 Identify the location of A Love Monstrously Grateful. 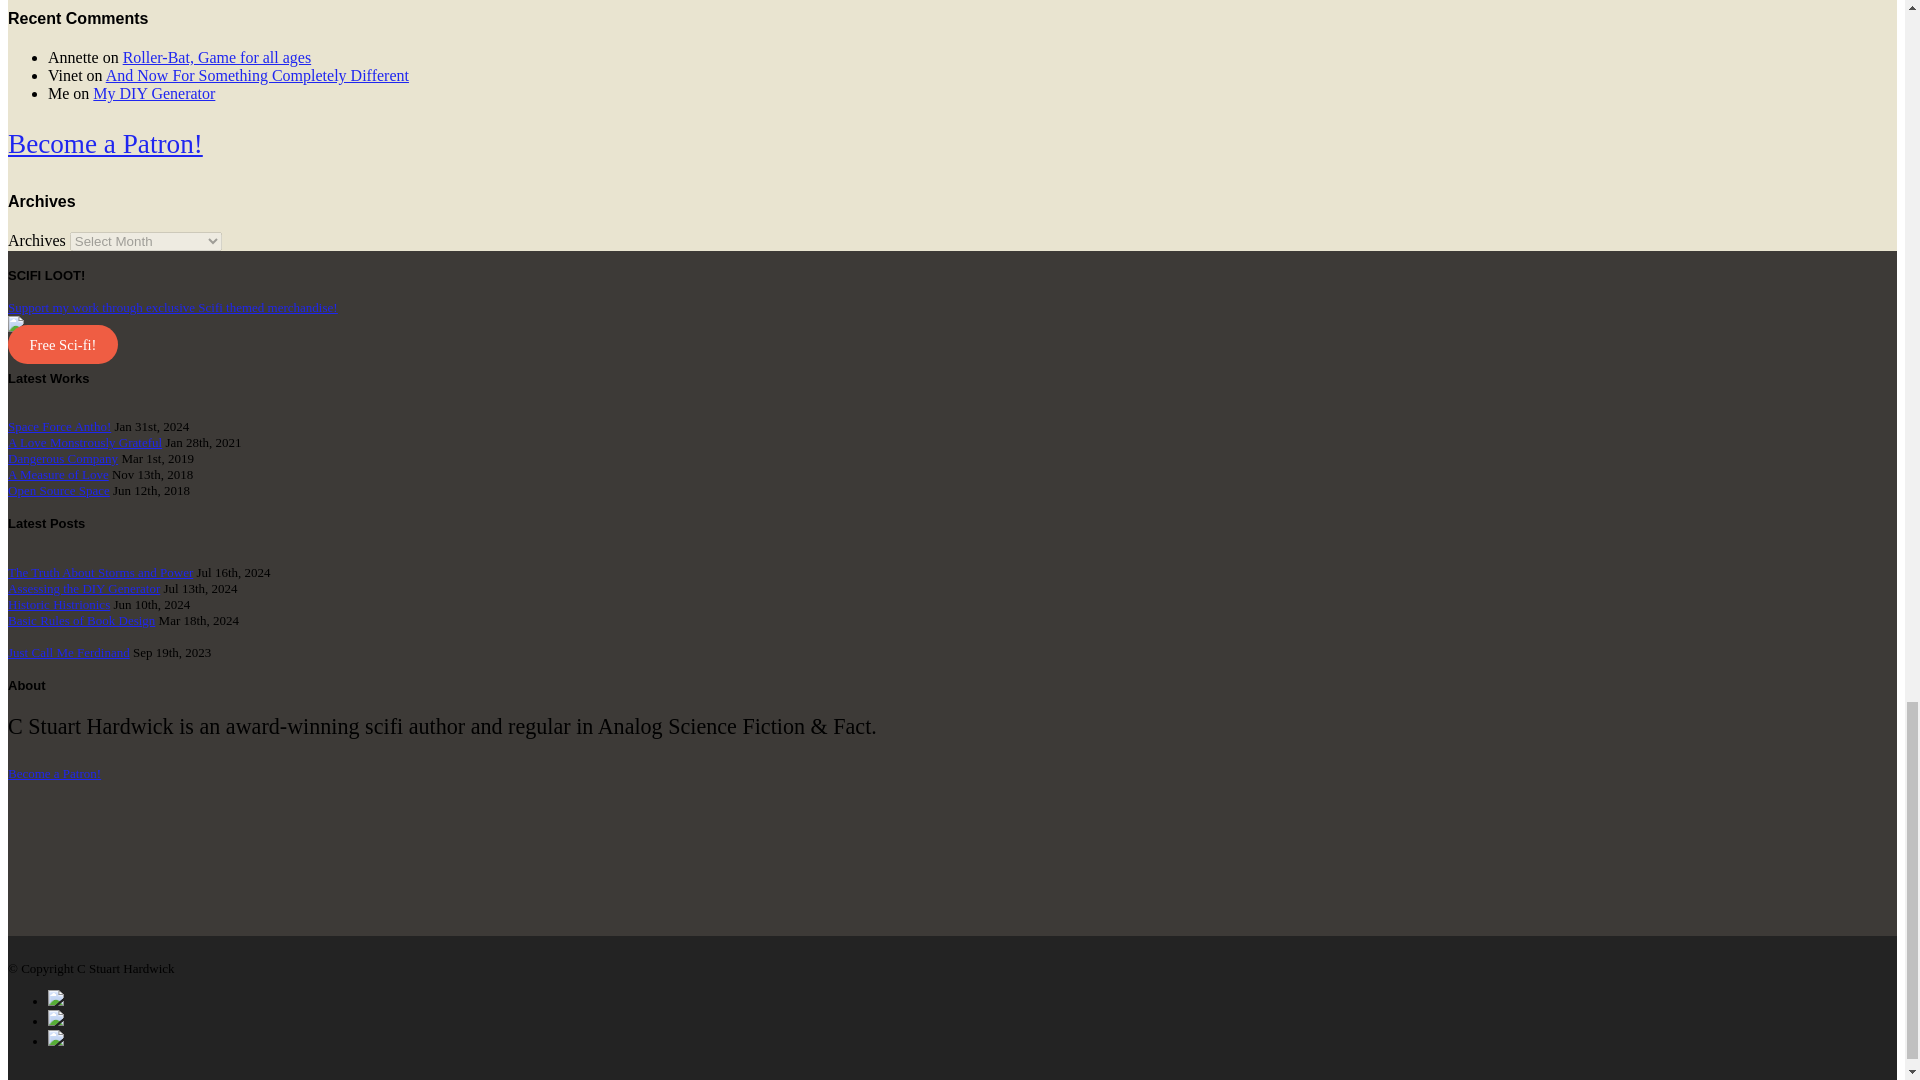
(84, 442).